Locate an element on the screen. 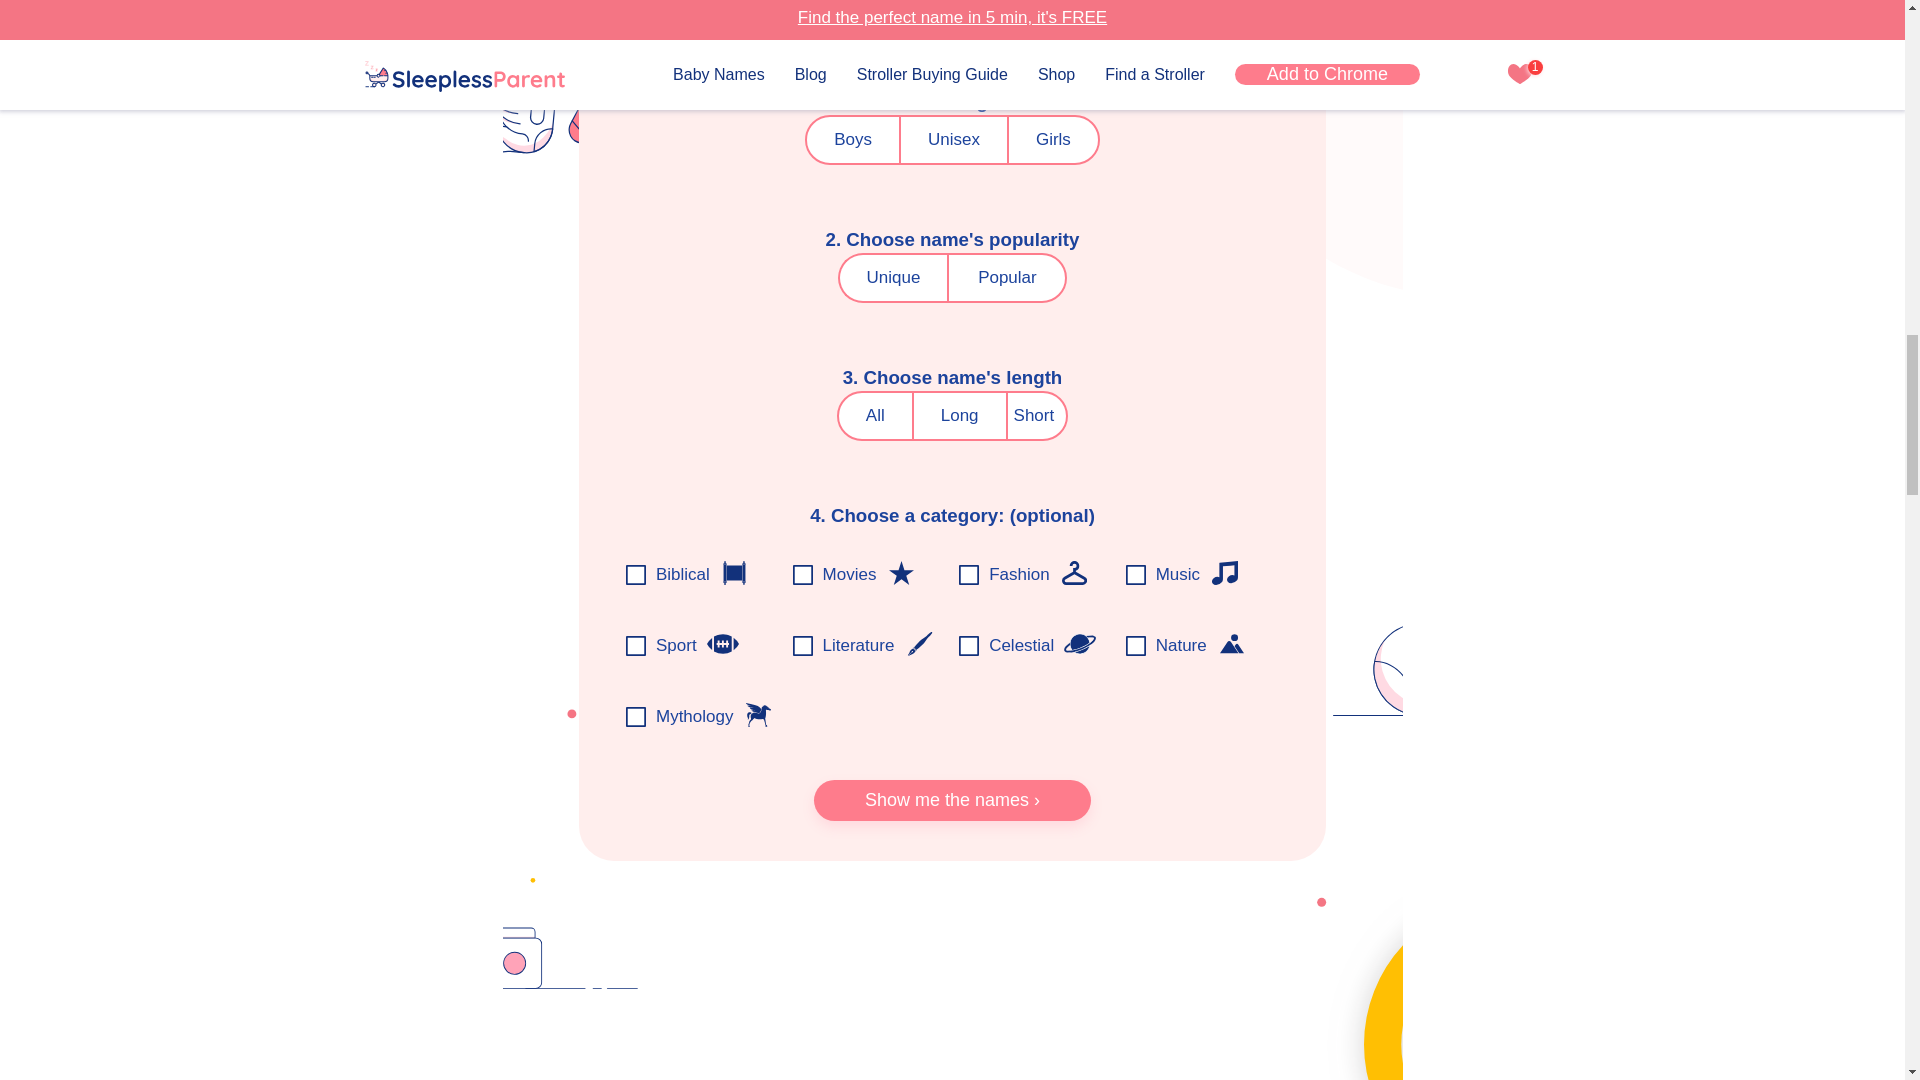 This screenshot has width=1920, height=1080. Fashion is located at coordinates (1074, 572).